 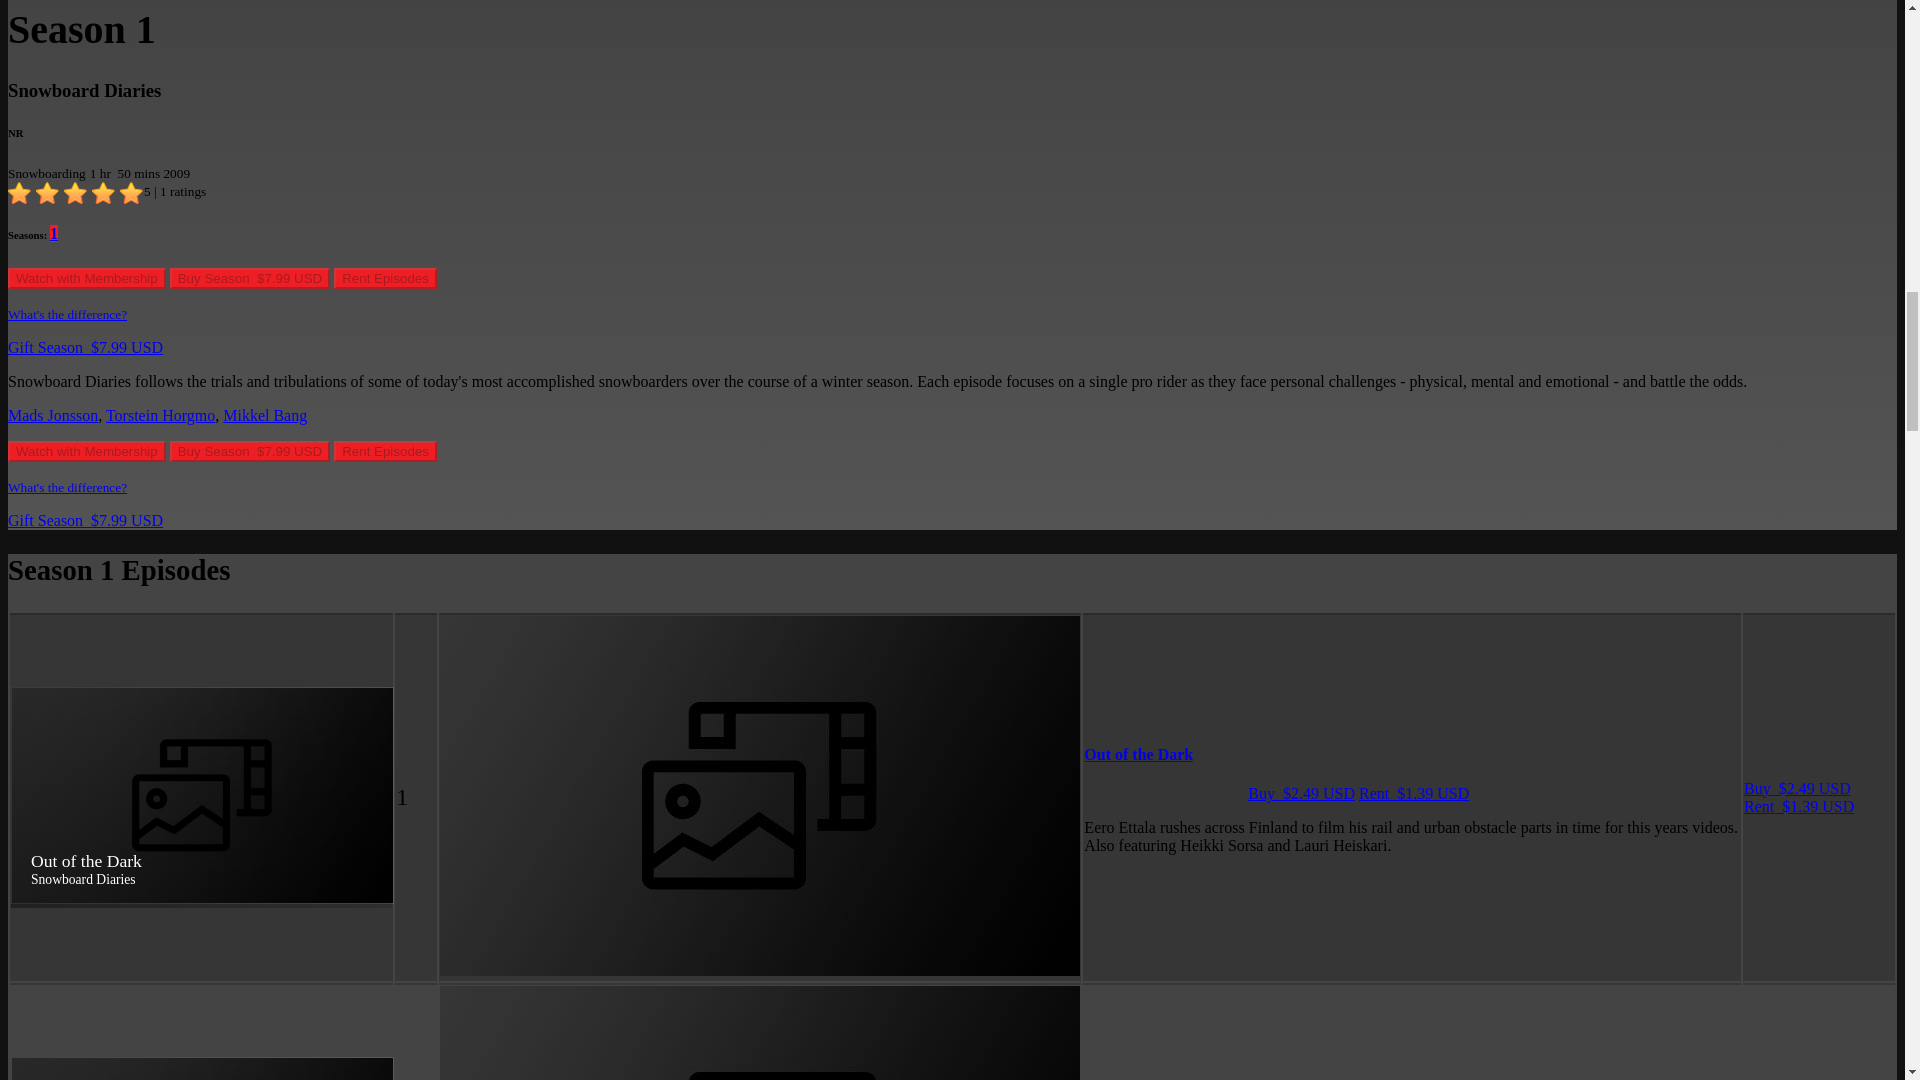 I want to click on didn't like it, so click(x=48, y=194).